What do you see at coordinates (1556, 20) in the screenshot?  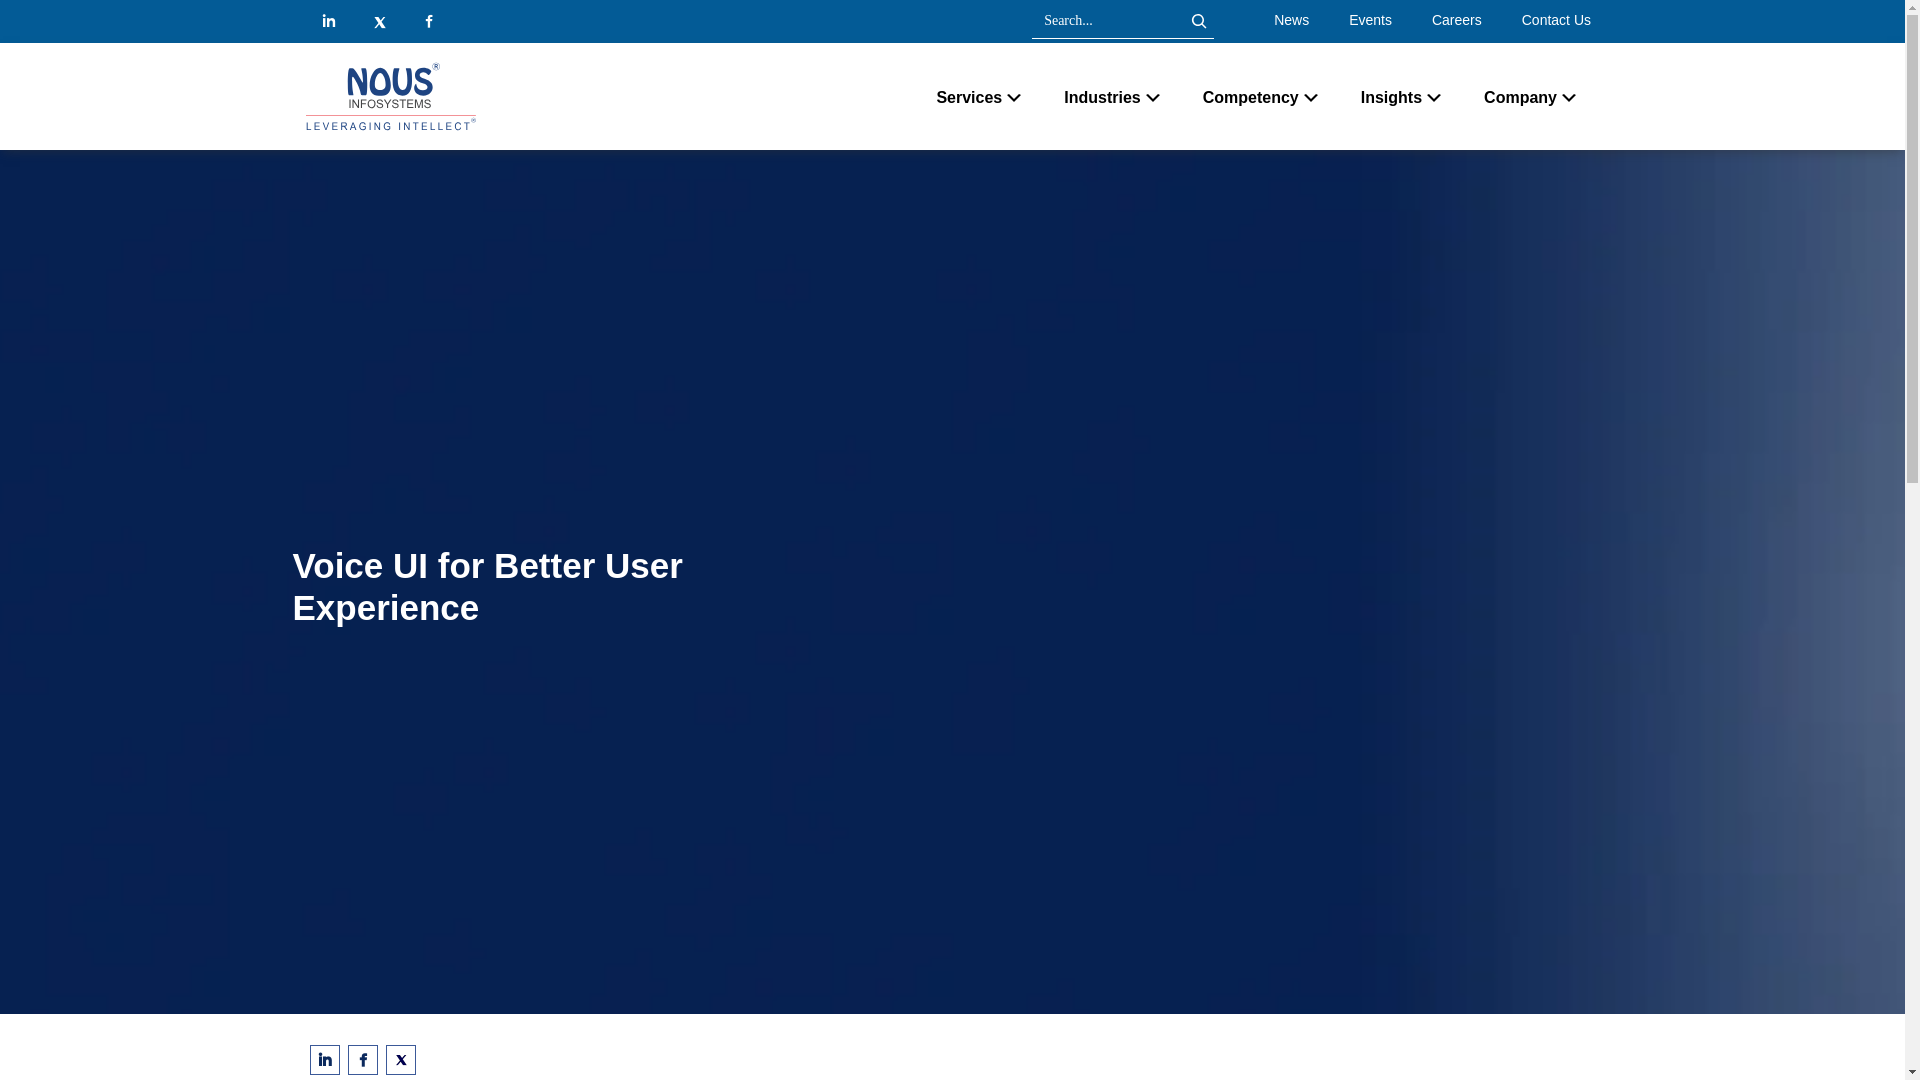 I see `Contact Us` at bounding box center [1556, 20].